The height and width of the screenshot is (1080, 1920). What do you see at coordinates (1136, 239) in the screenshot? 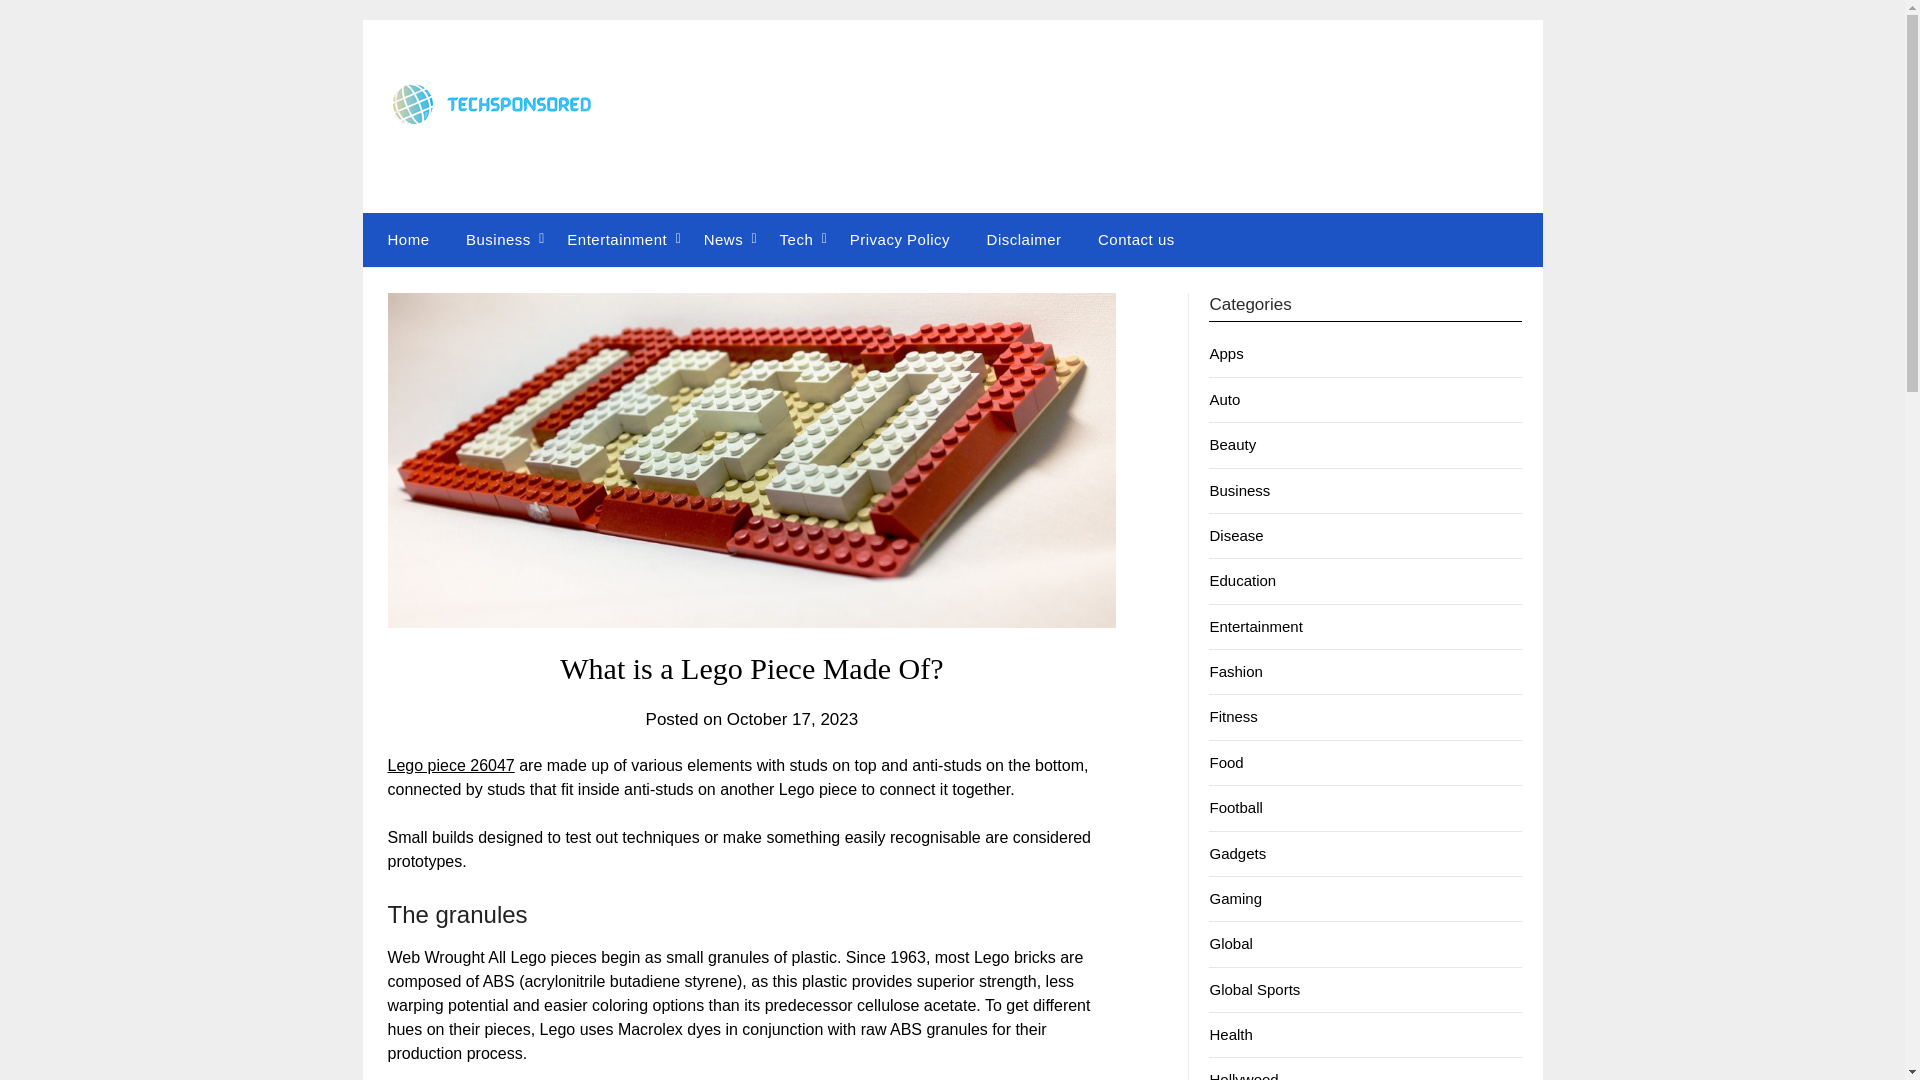
I see `Contact us` at bounding box center [1136, 239].